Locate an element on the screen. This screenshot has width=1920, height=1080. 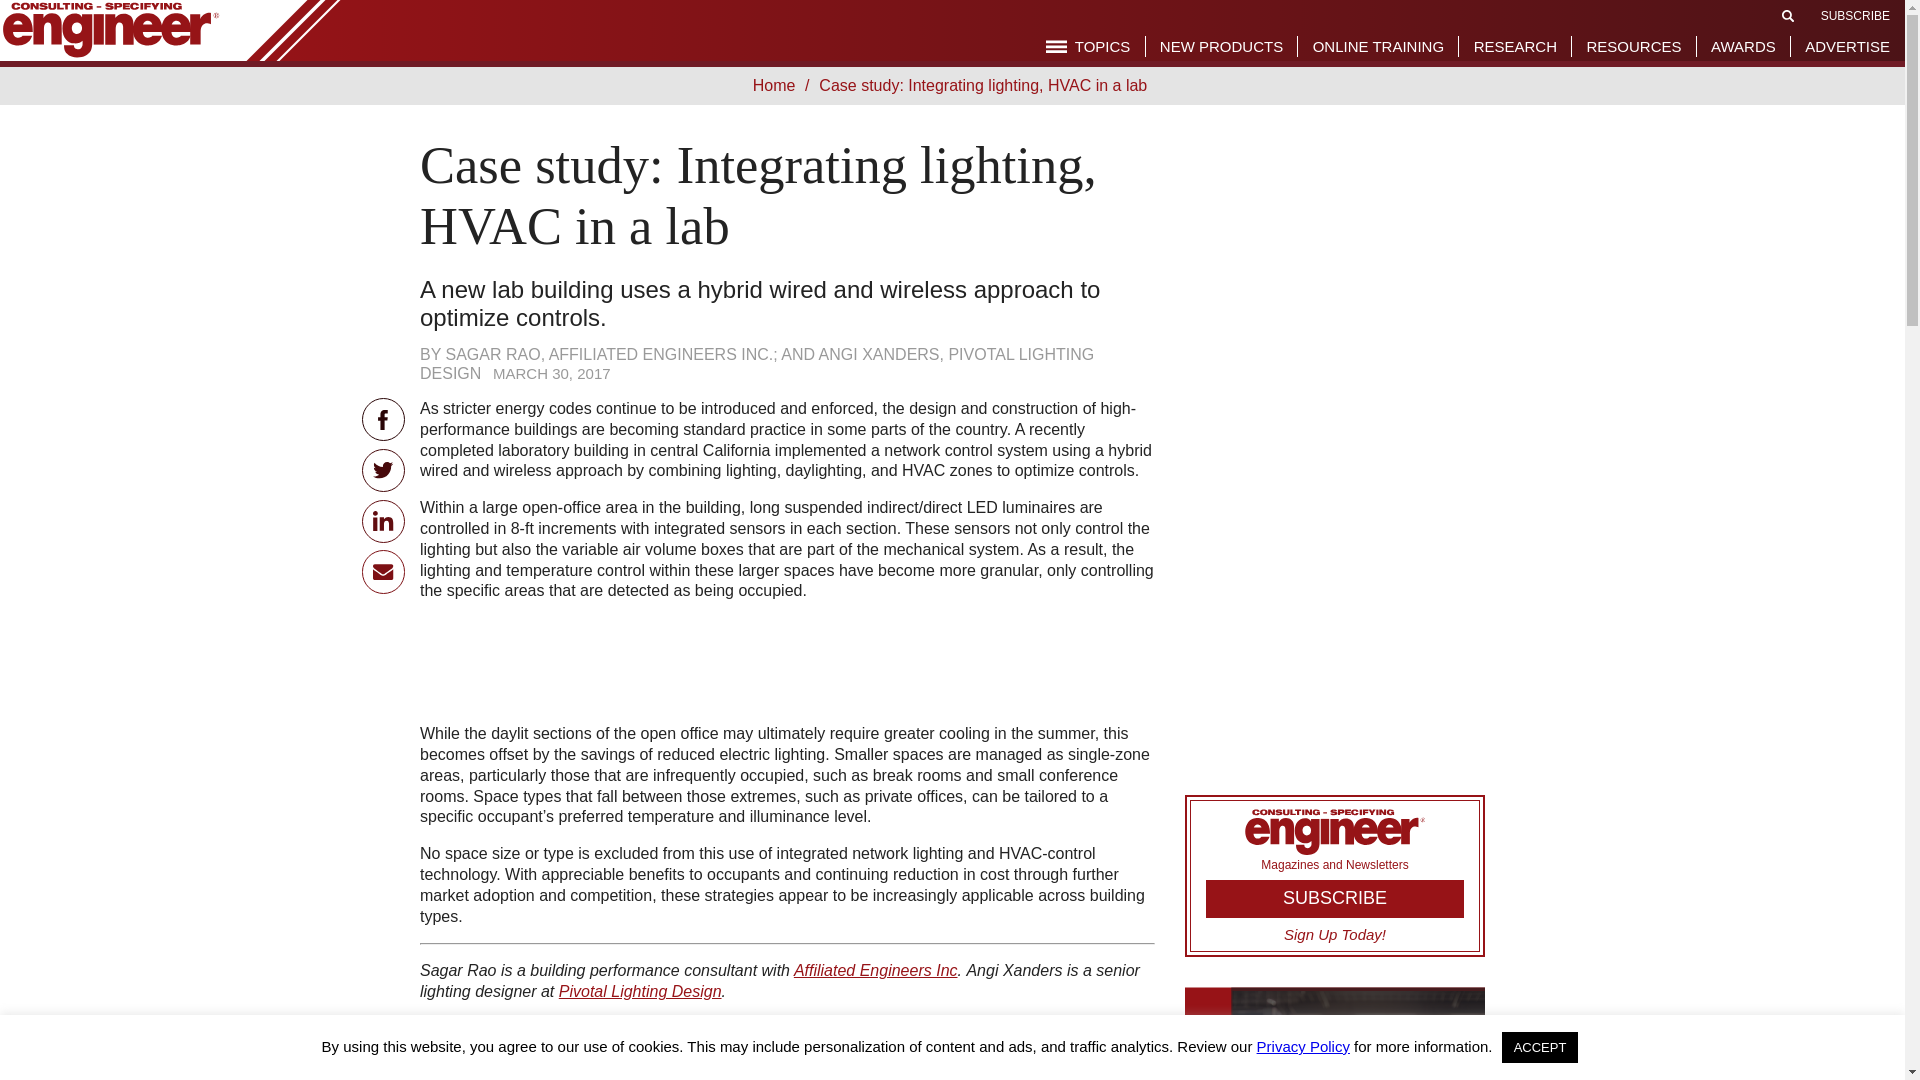
RESOURCES is located at coordinates (1632, 46).